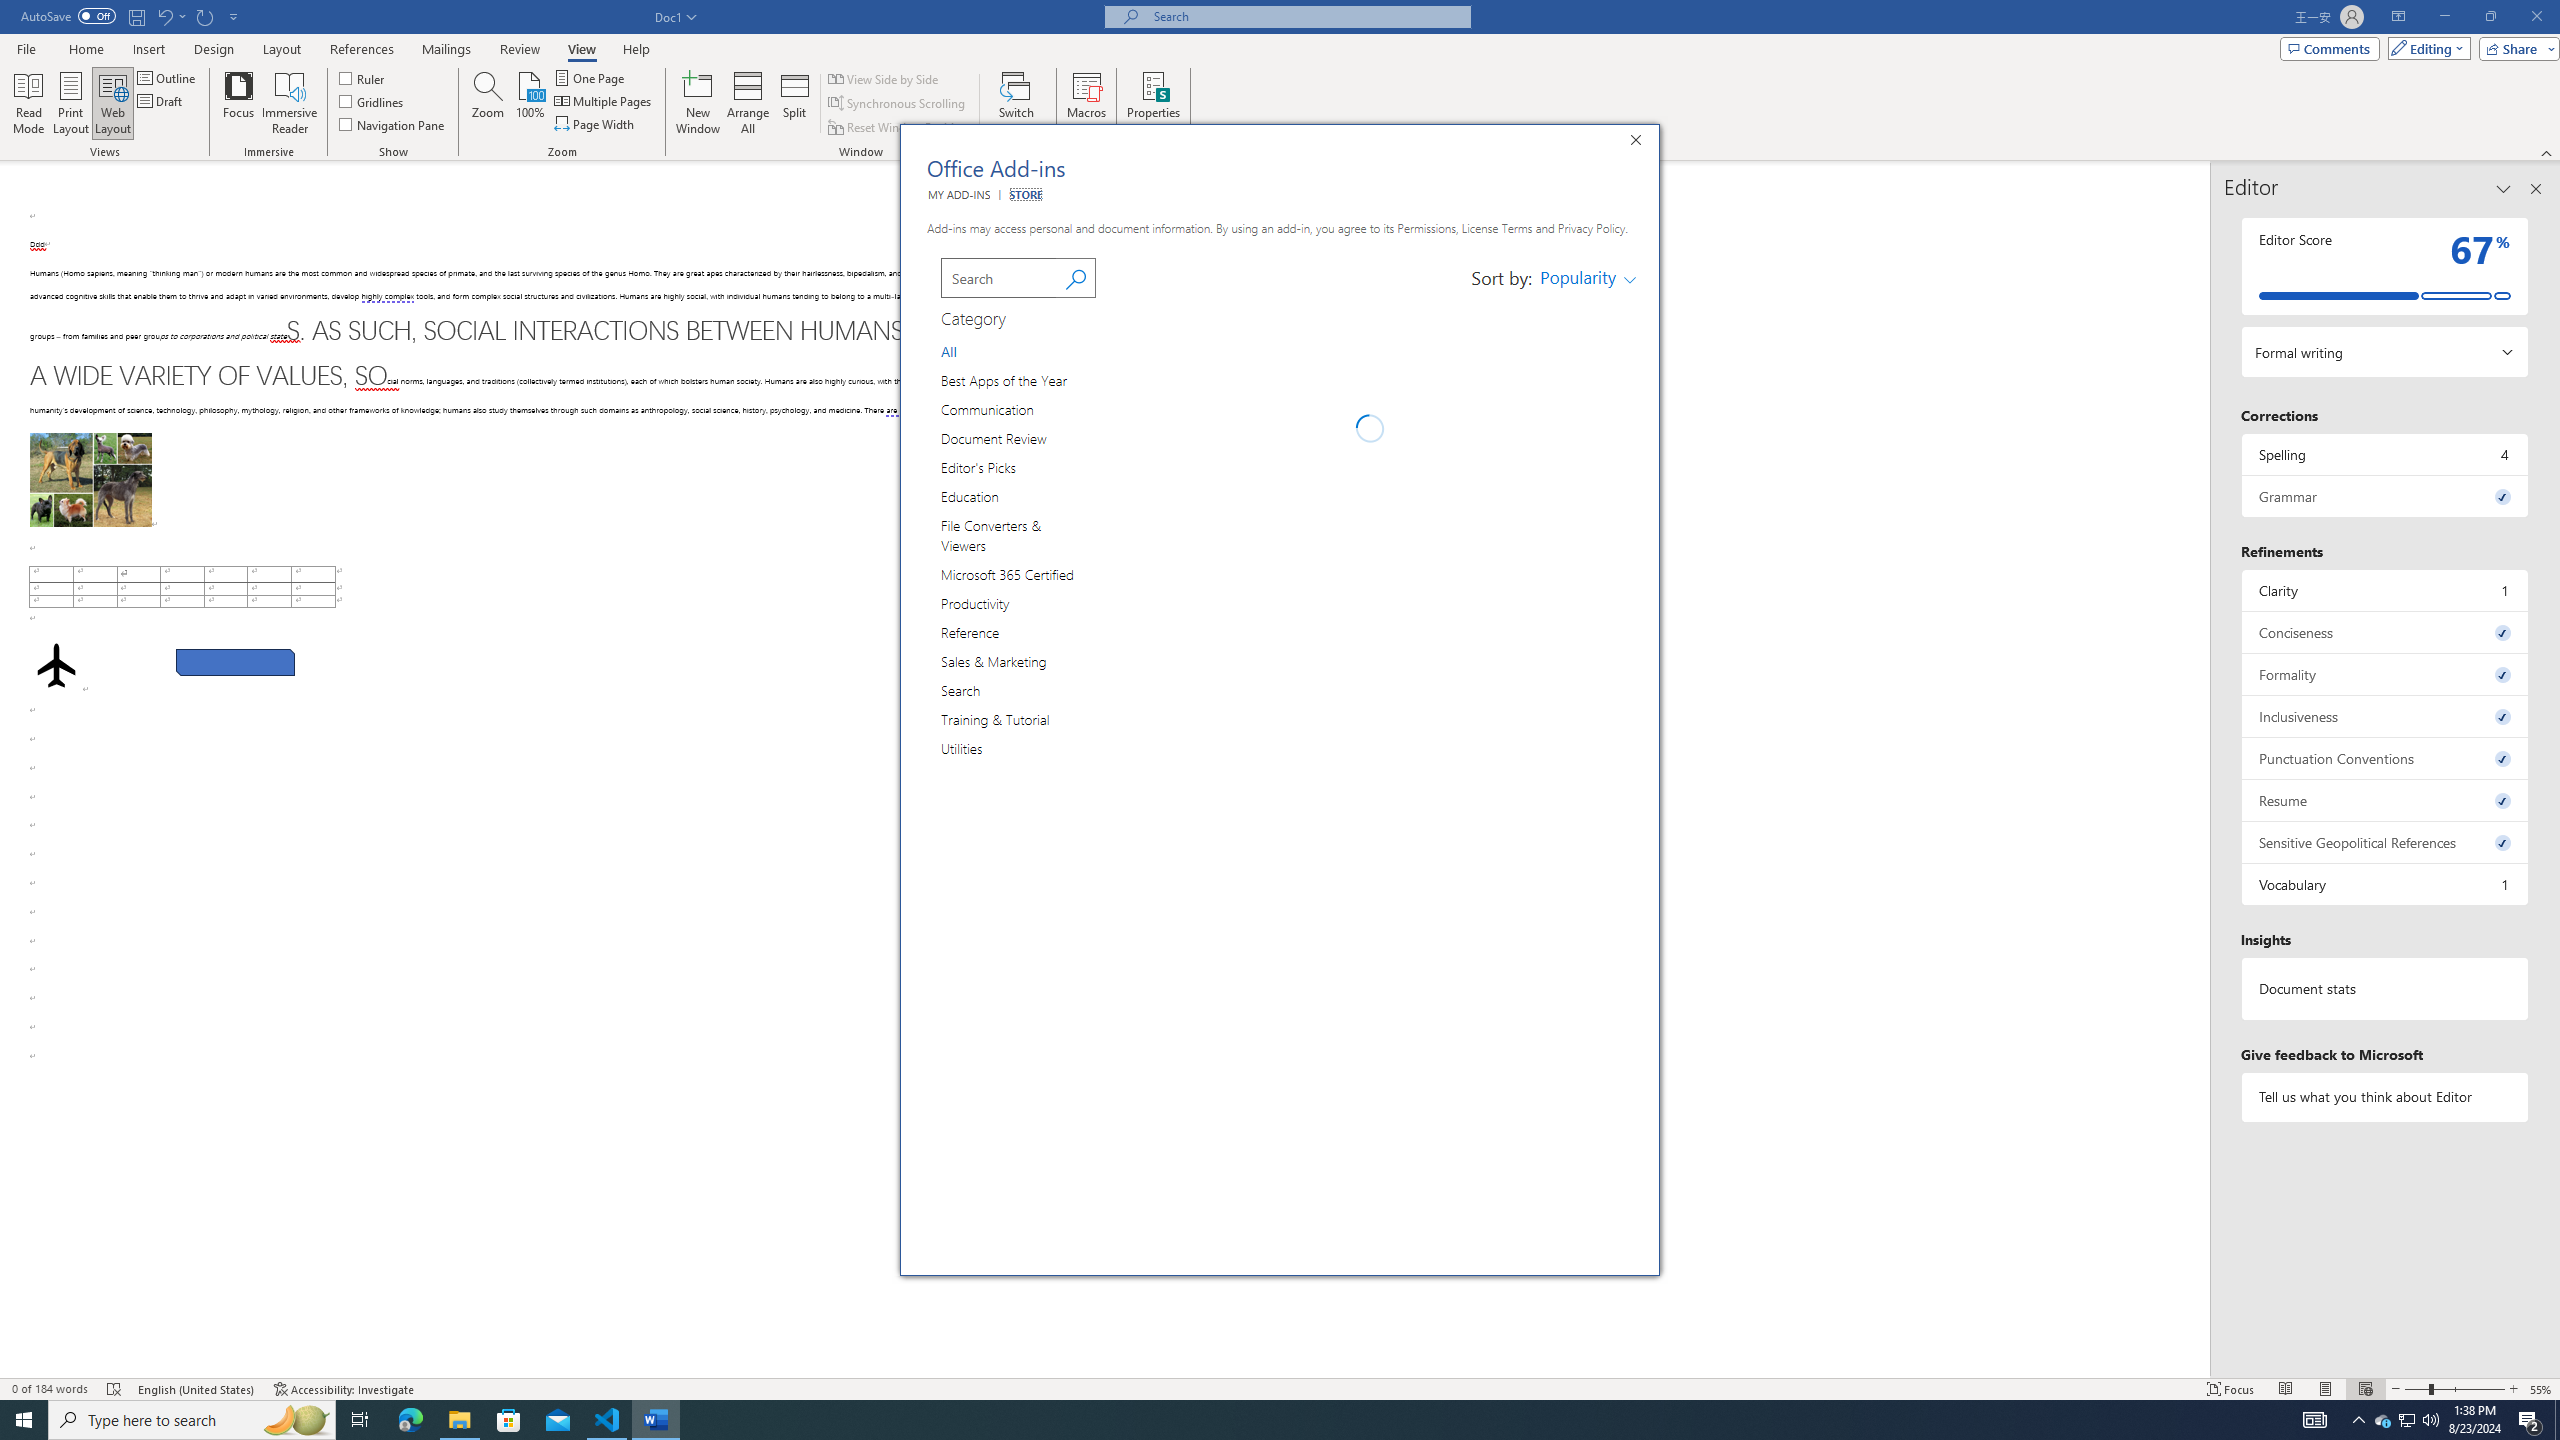  Describe the element at coordinates (290, 103) in the screenshot. I see `Immersive Reader` at that location.